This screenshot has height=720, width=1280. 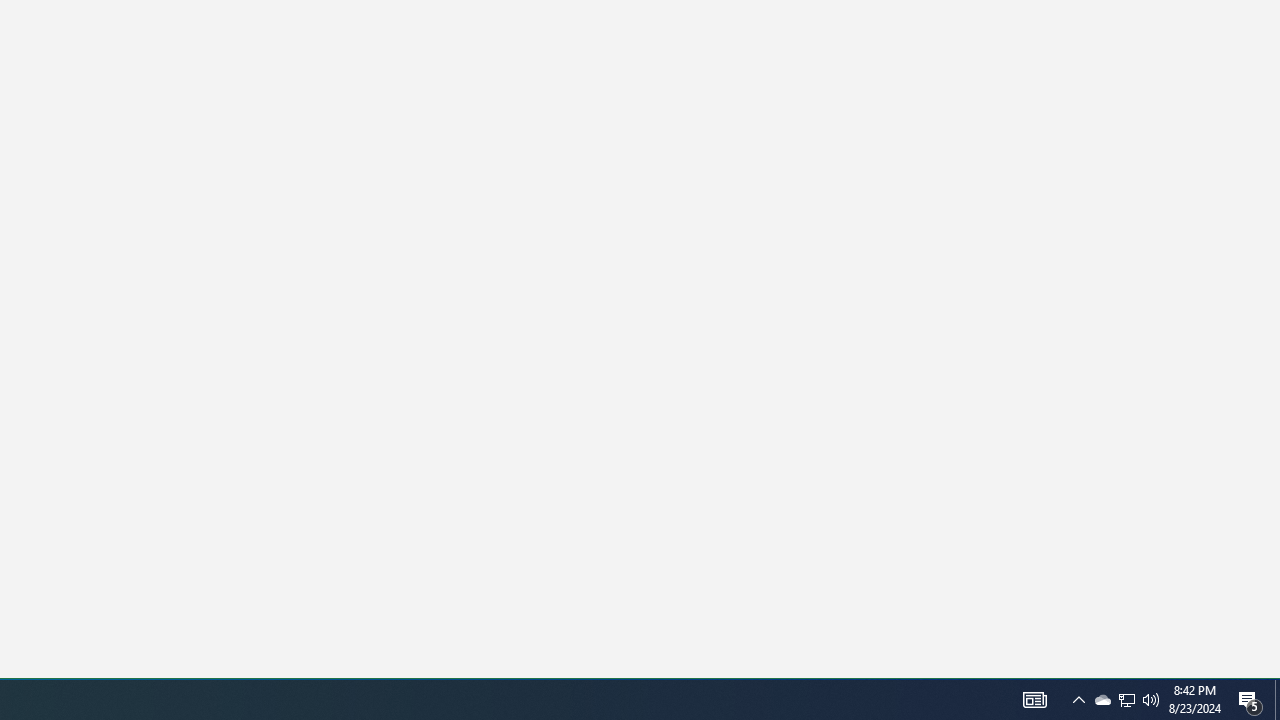 What do you see at coordinates (1078, 700) in the screenshot?
I see `Notification Chevron` at bounding box center [1078, 700].